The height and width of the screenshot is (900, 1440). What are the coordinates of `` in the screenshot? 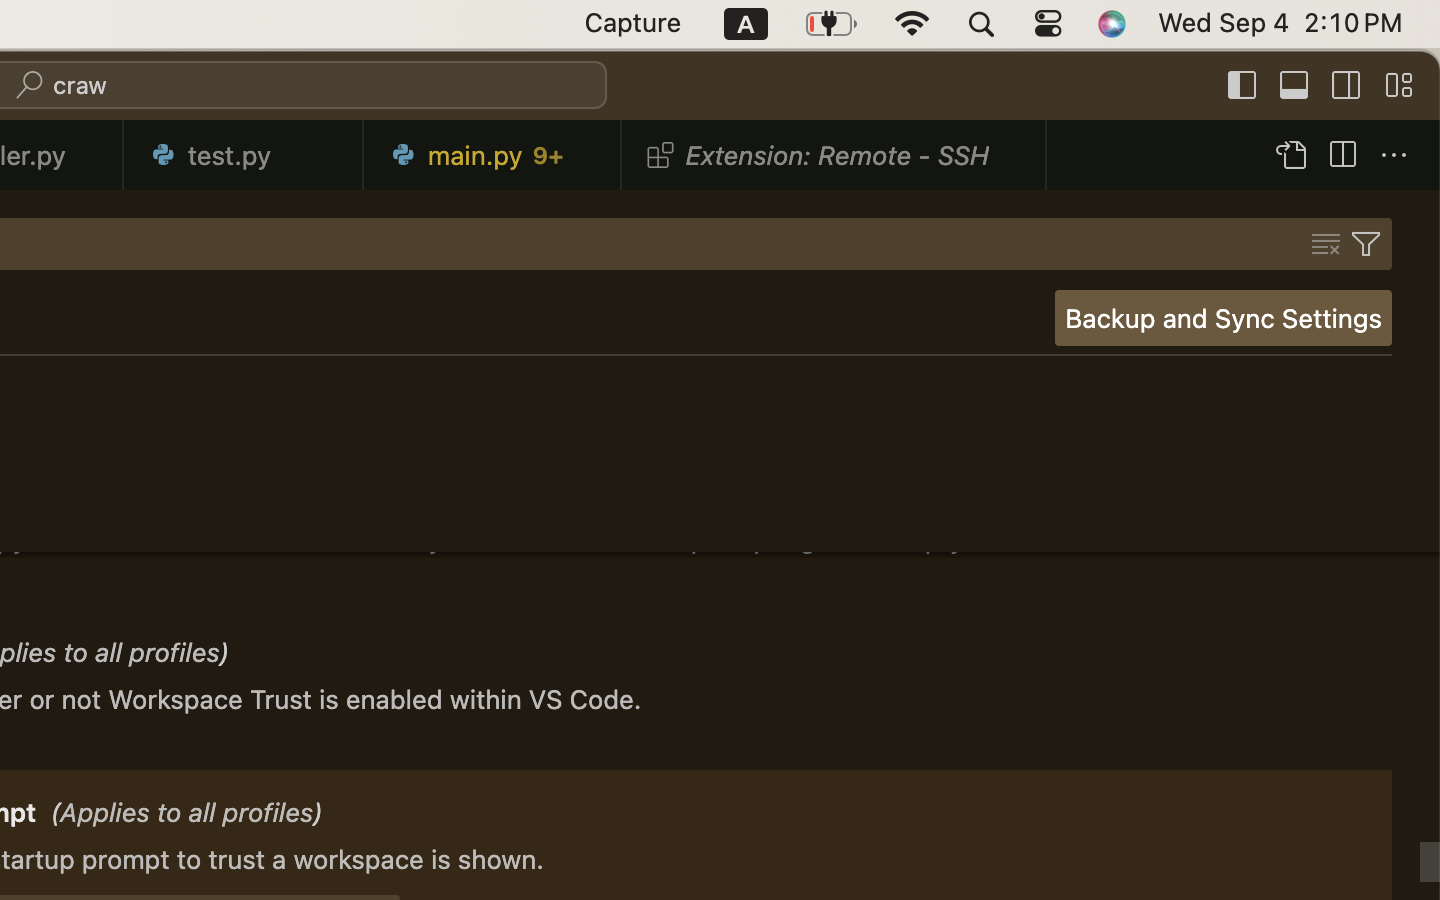 It's located at (1366, 244).